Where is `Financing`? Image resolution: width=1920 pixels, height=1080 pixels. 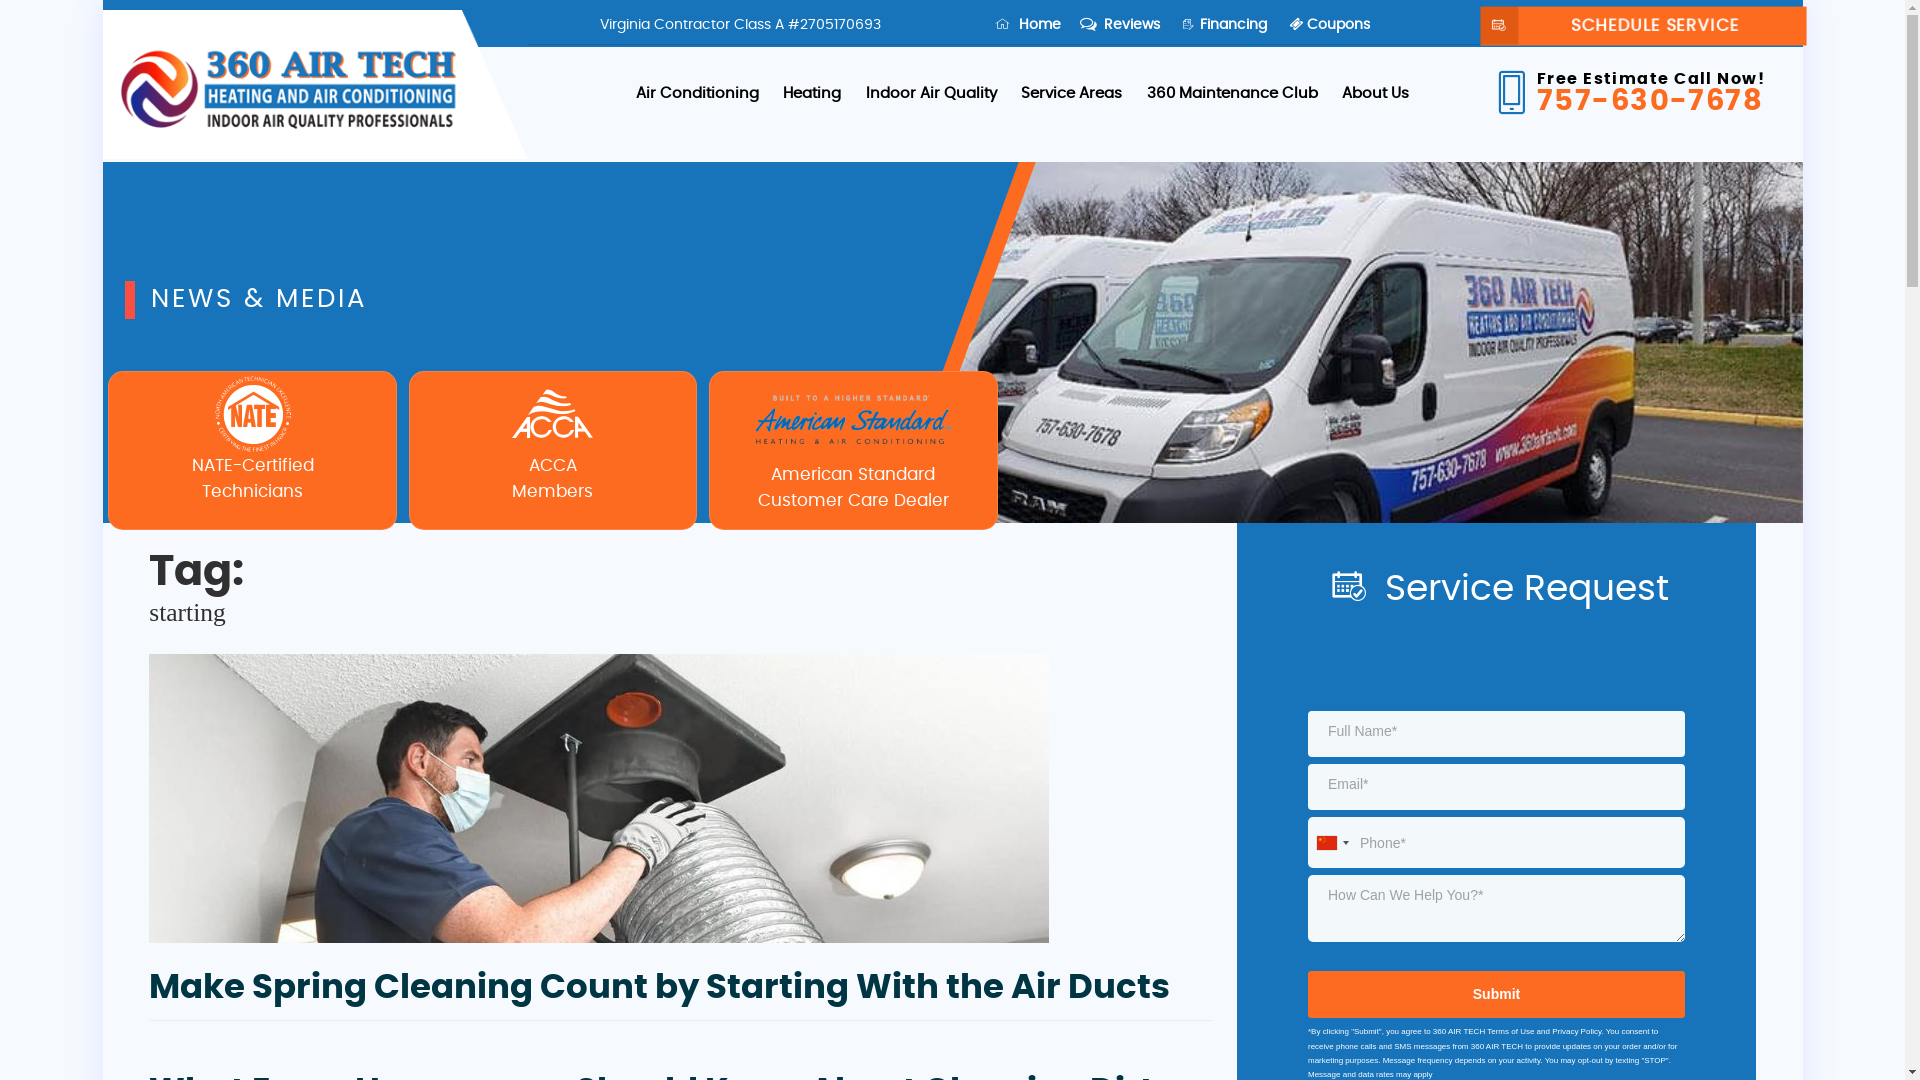
Financing is located at coordinates (1226, 25).